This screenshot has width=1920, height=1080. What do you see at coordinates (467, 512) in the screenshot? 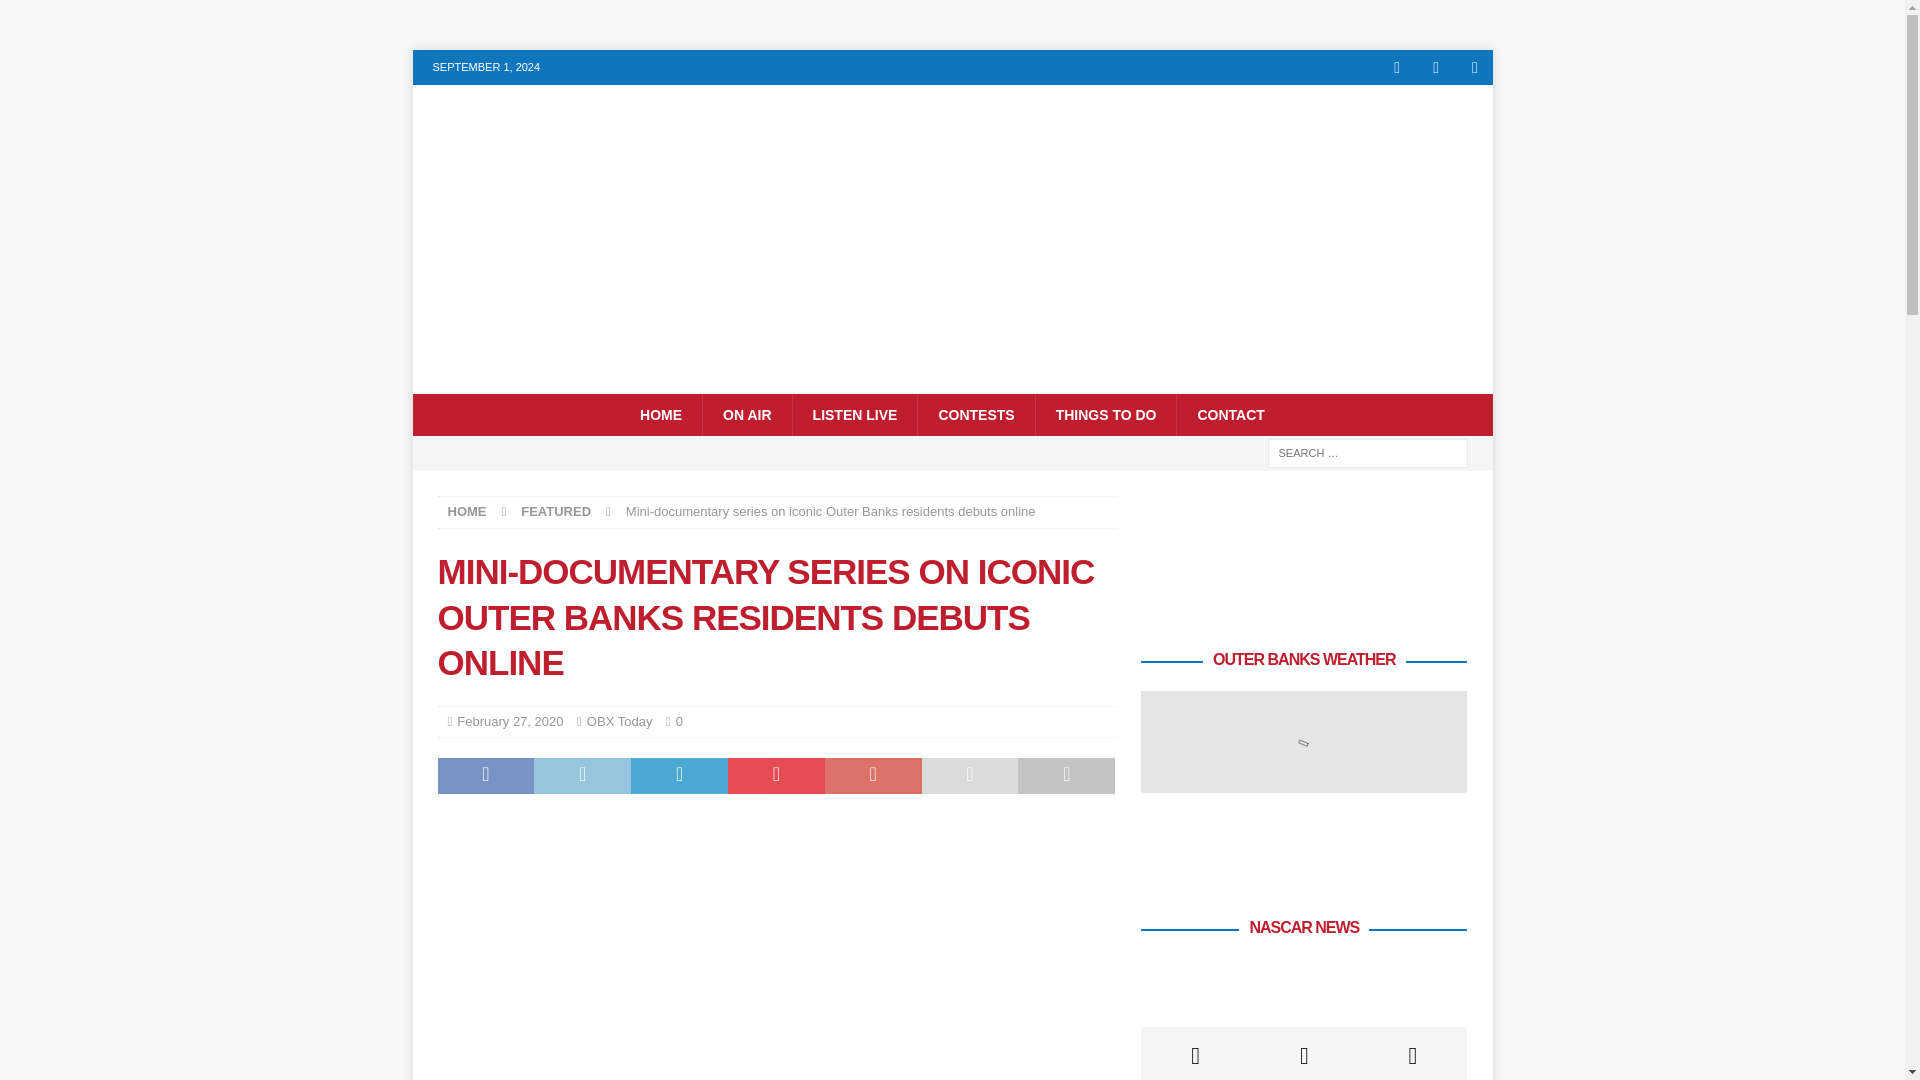
I see `HOME` at bounding box center [467, 512].